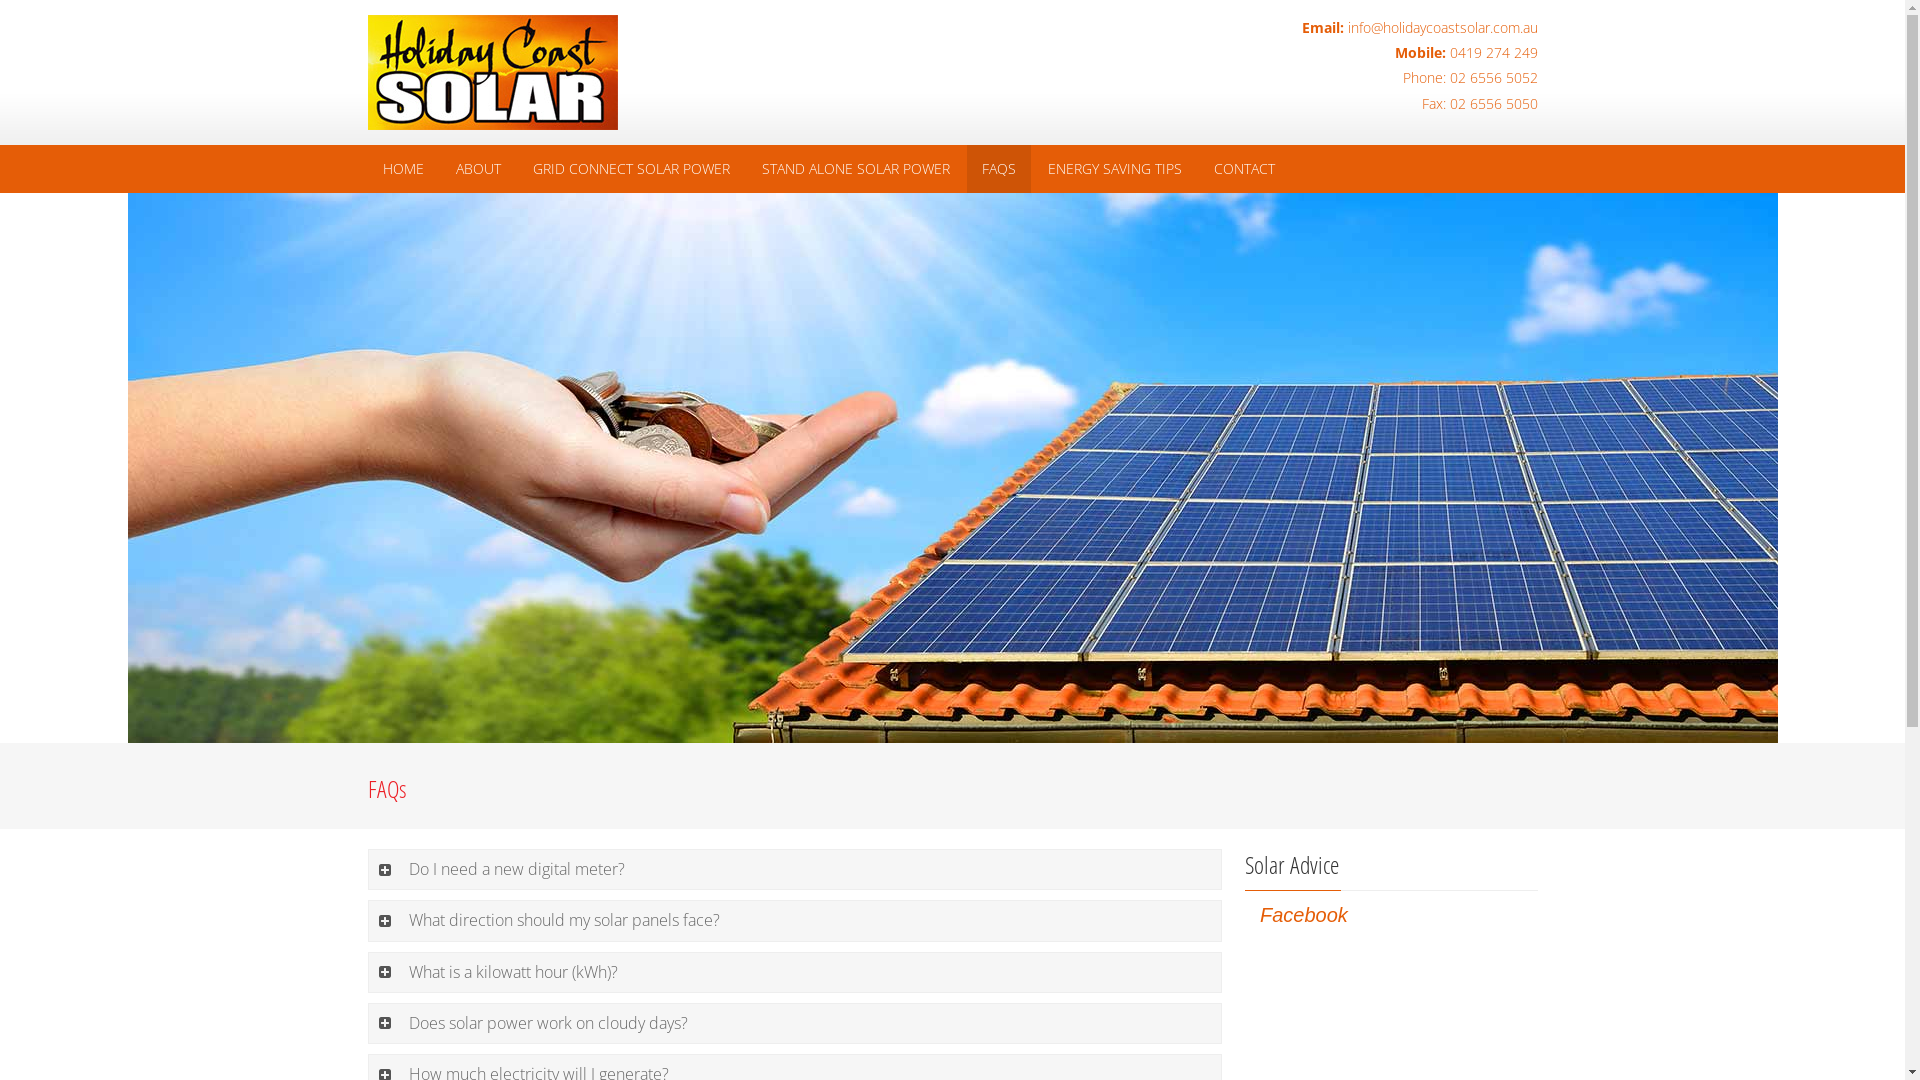 Image resolution: width=1920 pixels, height=1080 pixels. Describe the element at coordinates (1304, 915) in the screenshot. I see `Facebook` at that location.